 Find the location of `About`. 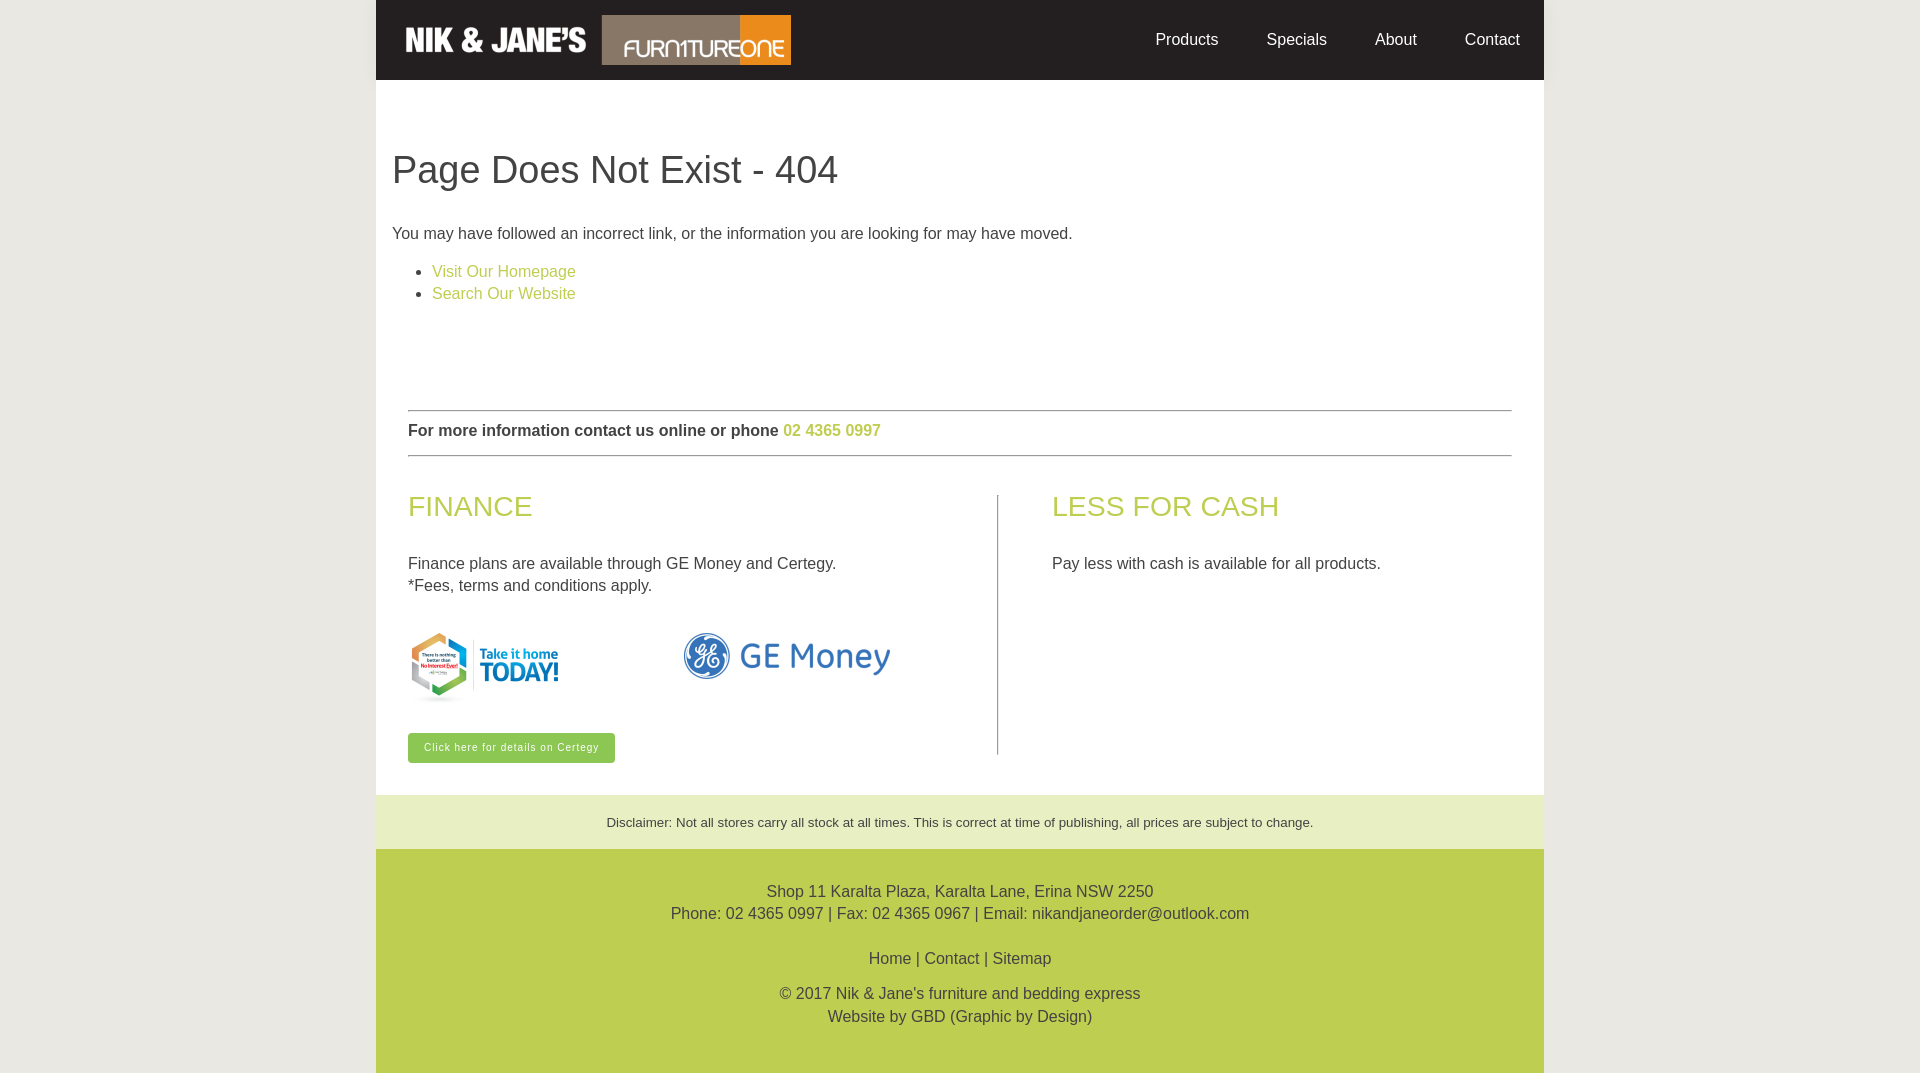

About is located at coordinates (1396, 40).